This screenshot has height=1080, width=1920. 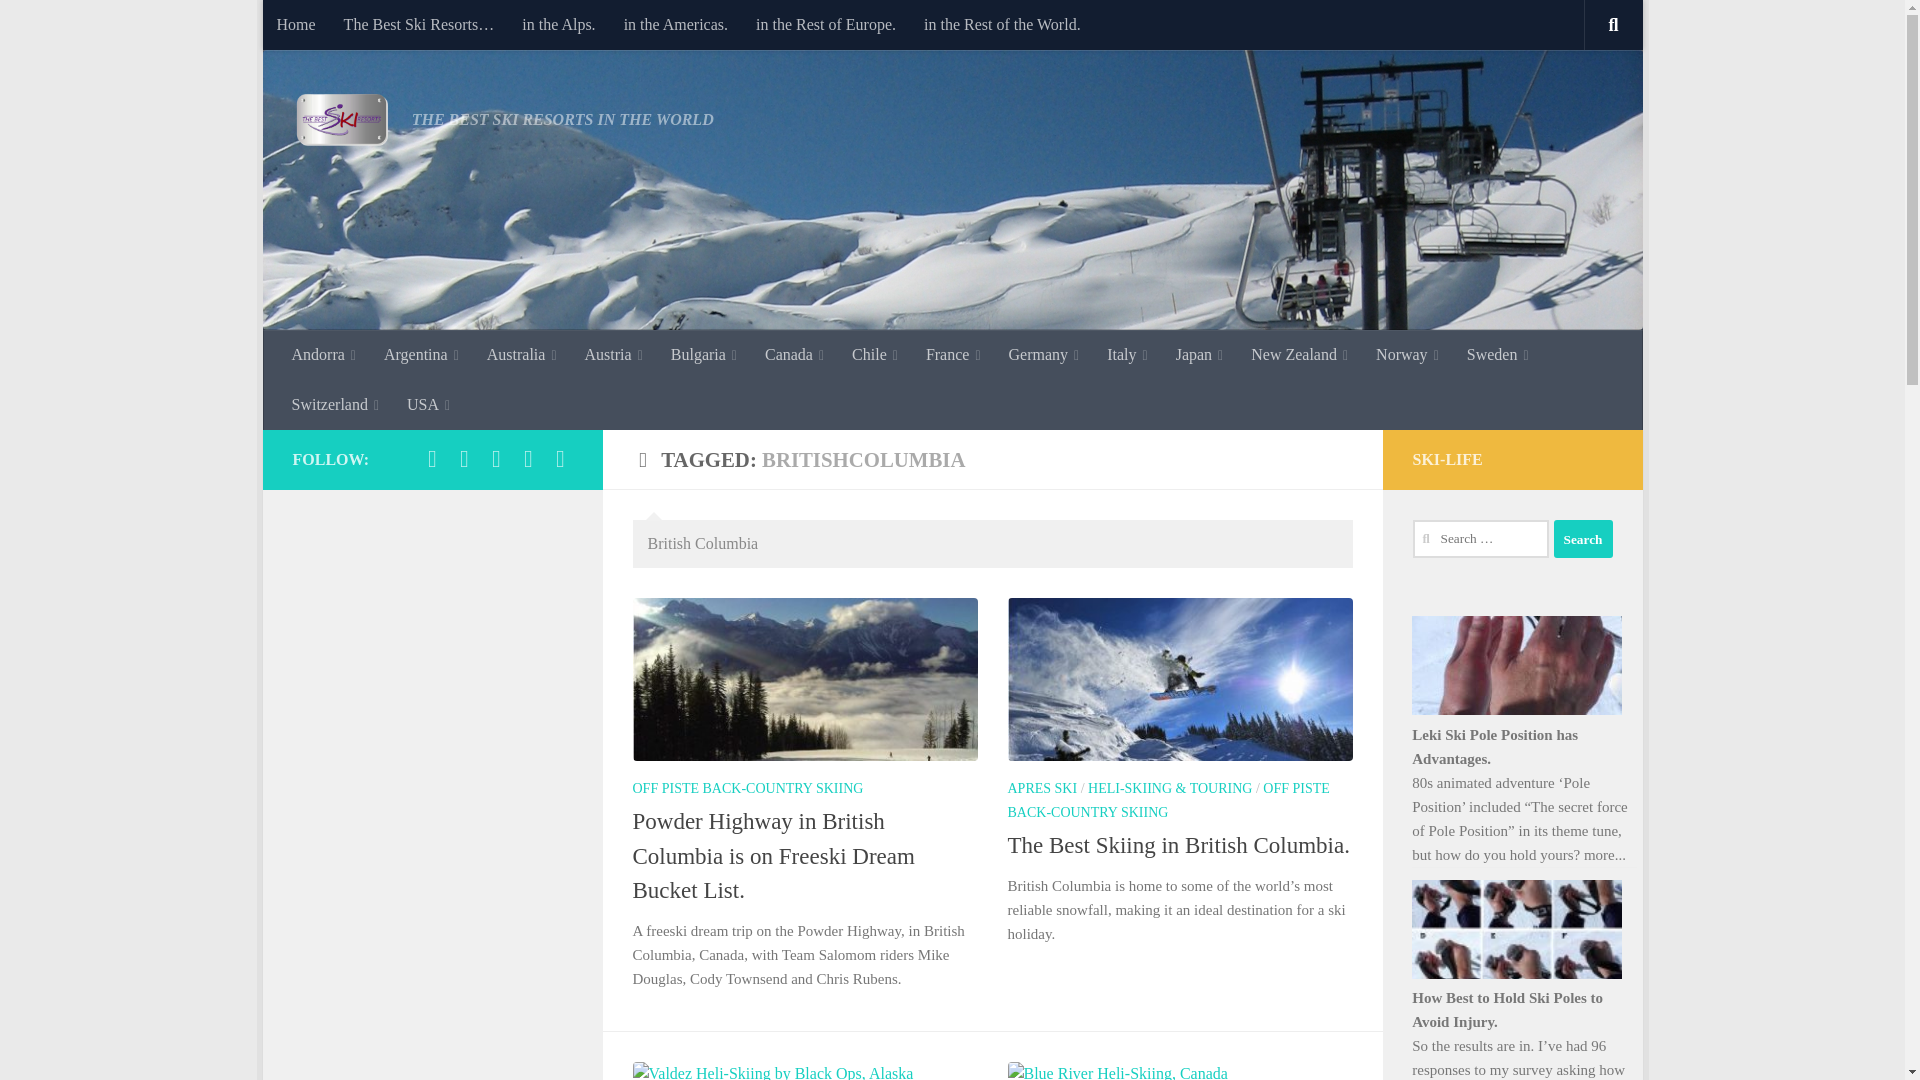 I want to click on Search, so click(x=1582, y=538).